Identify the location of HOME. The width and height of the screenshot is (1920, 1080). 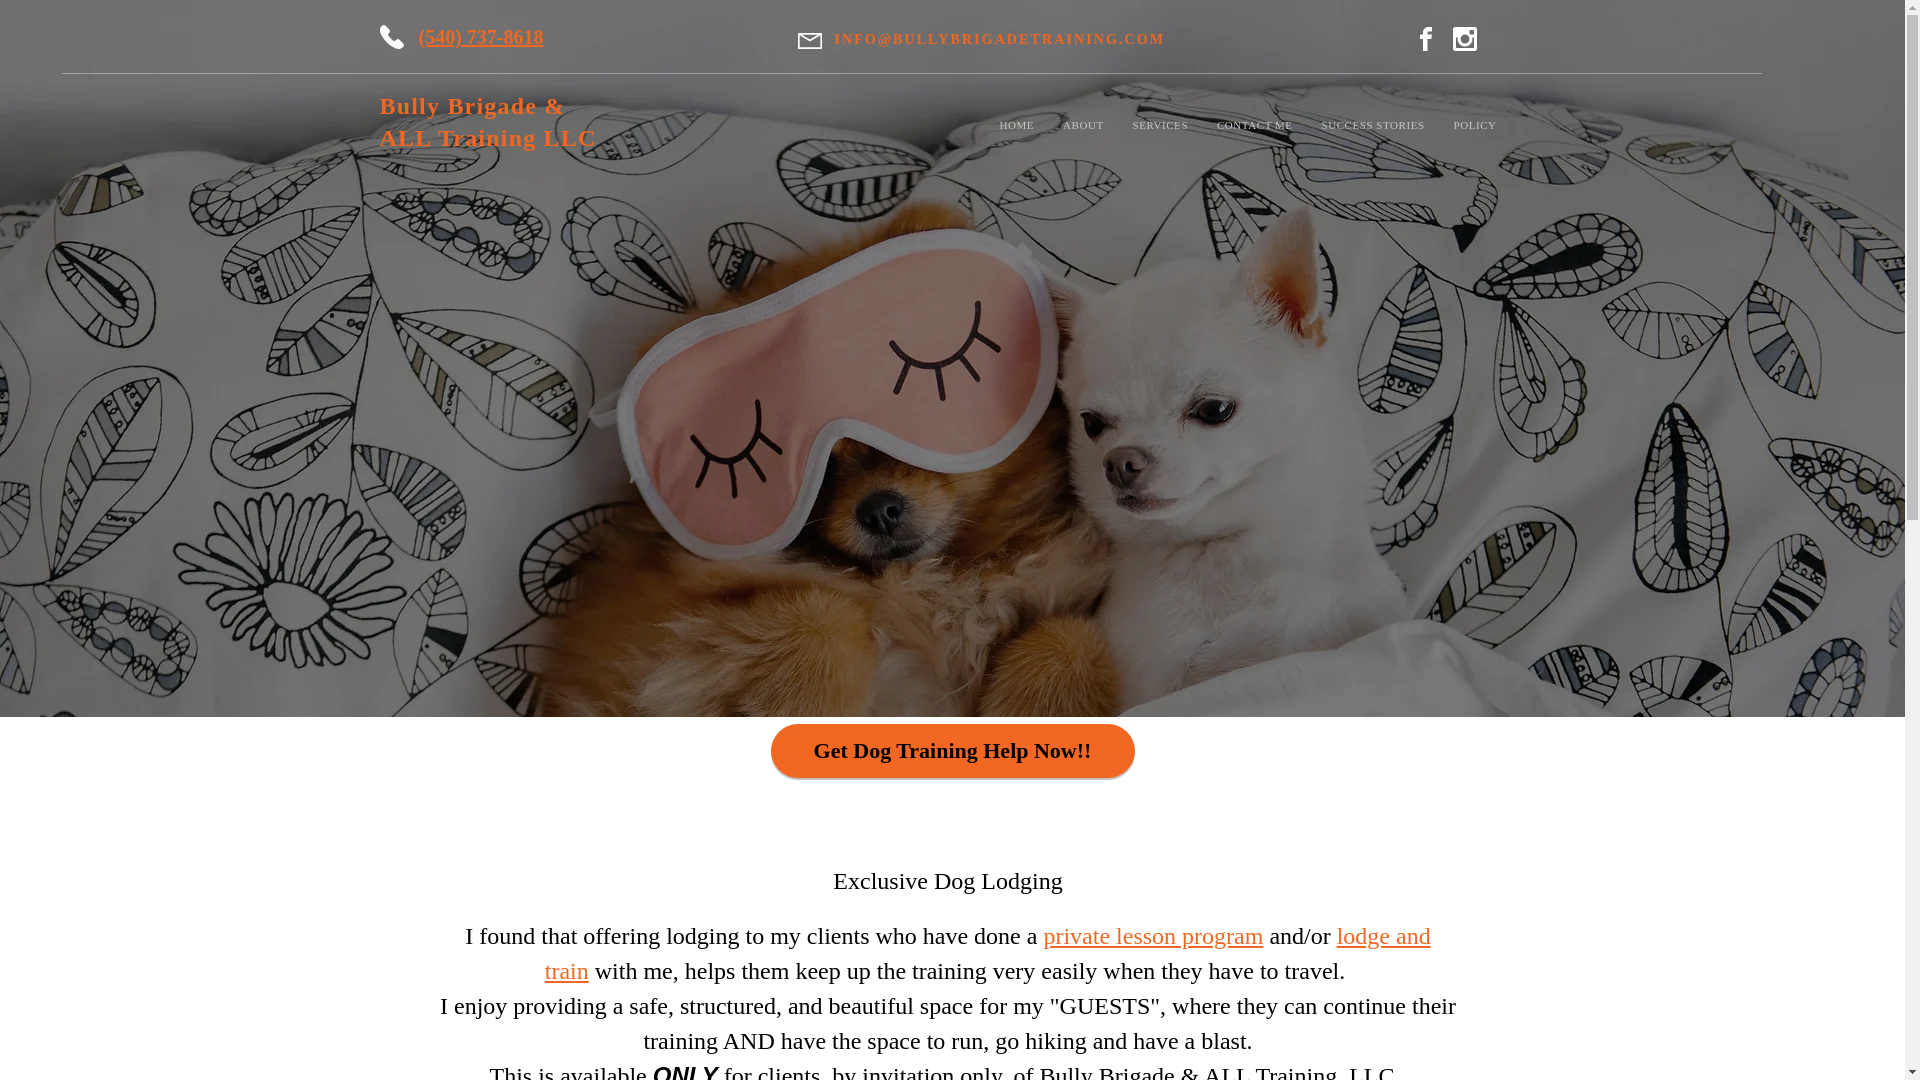
(1024, 125).